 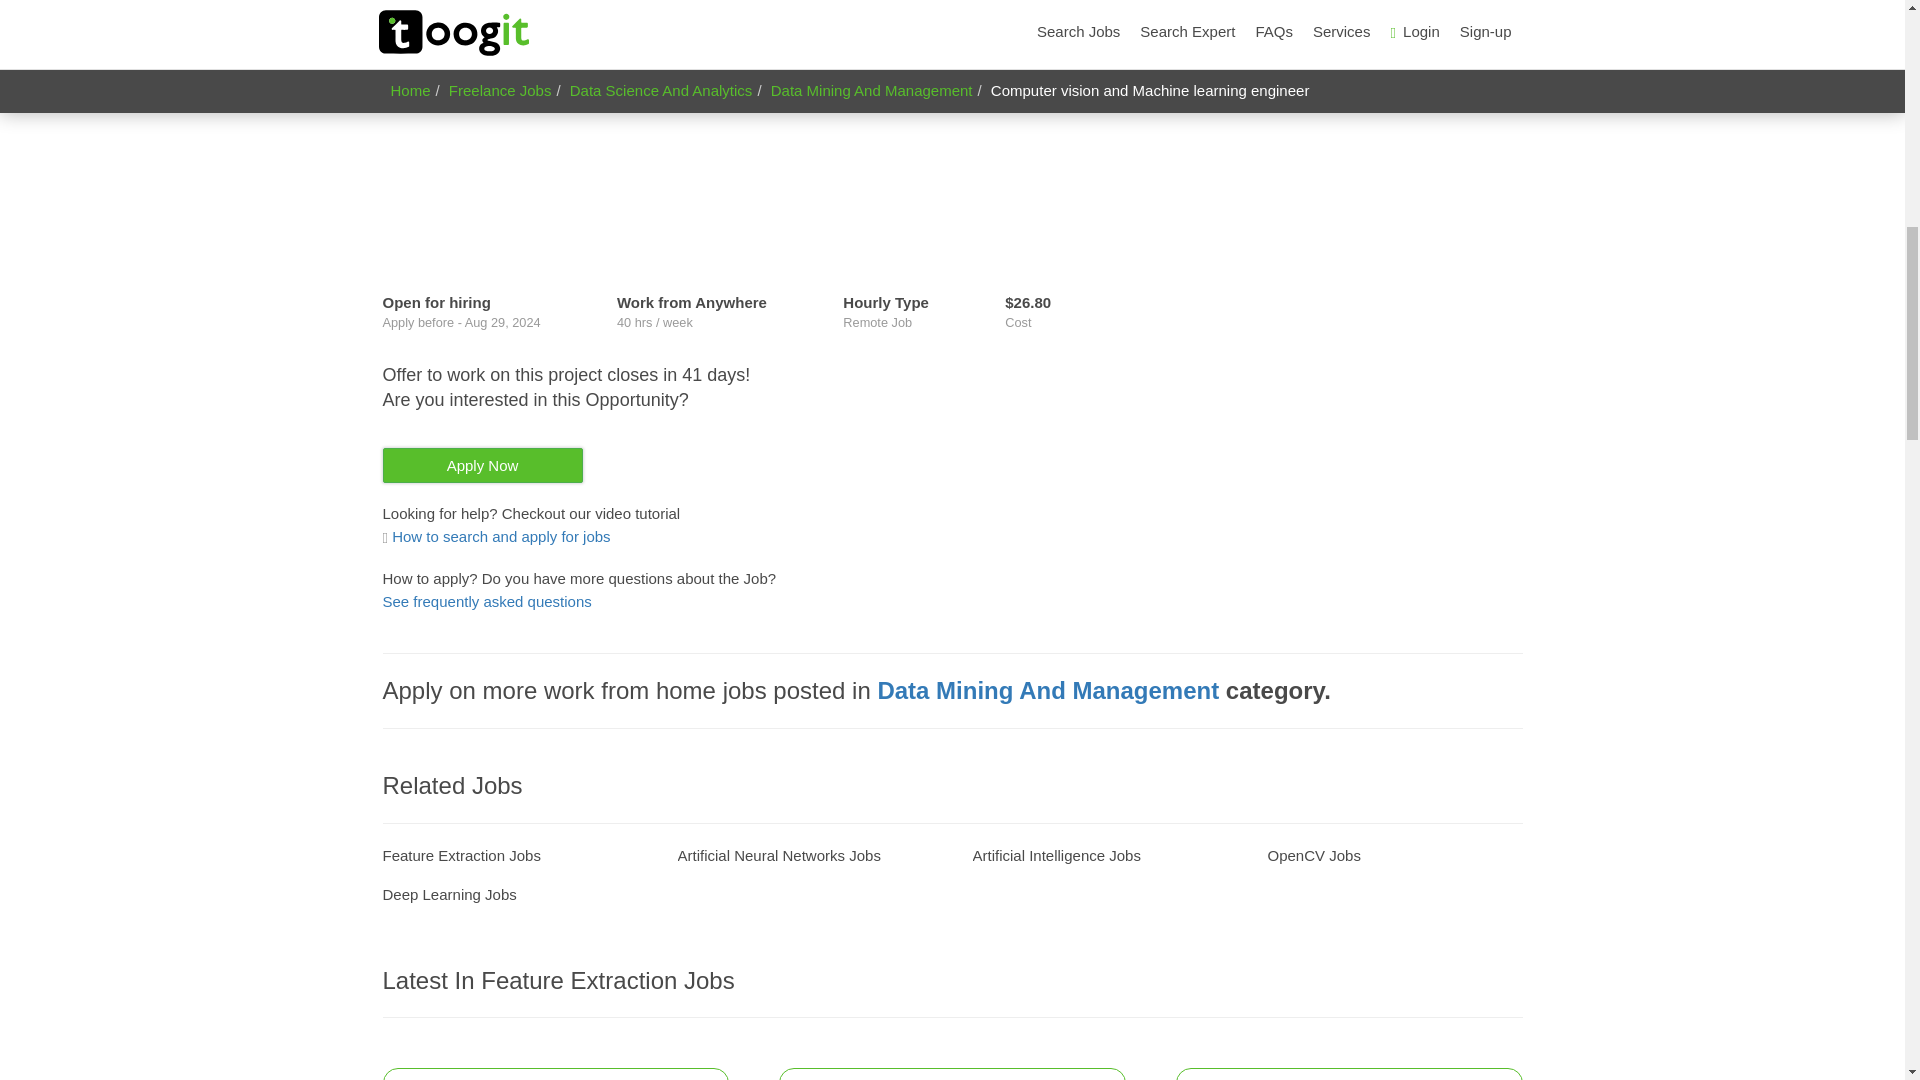 What do you see at coordinates (449, 894) in the screenshot?
I see `Deep Learning Jobs` at bounding box center [449, 894].